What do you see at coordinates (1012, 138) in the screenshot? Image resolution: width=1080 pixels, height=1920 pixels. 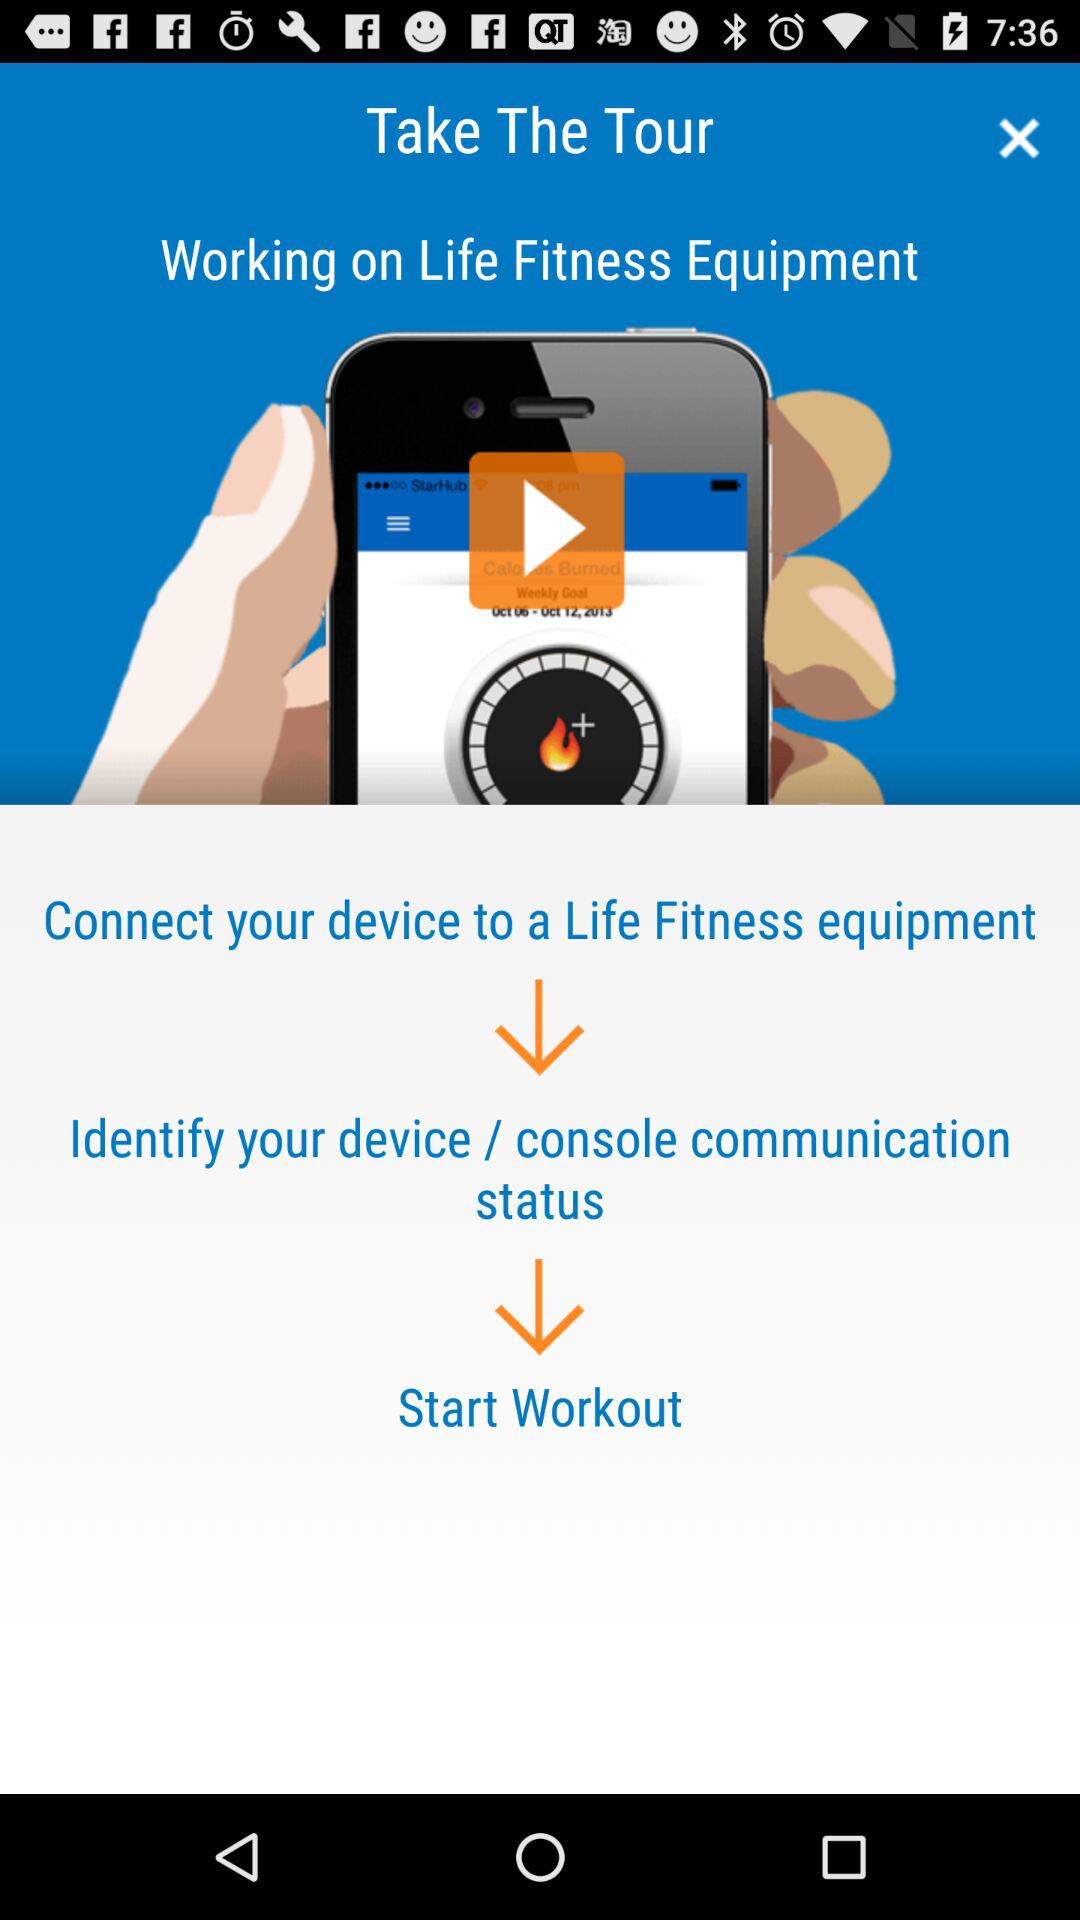 I see `close` at bounding box center [1012, 138].